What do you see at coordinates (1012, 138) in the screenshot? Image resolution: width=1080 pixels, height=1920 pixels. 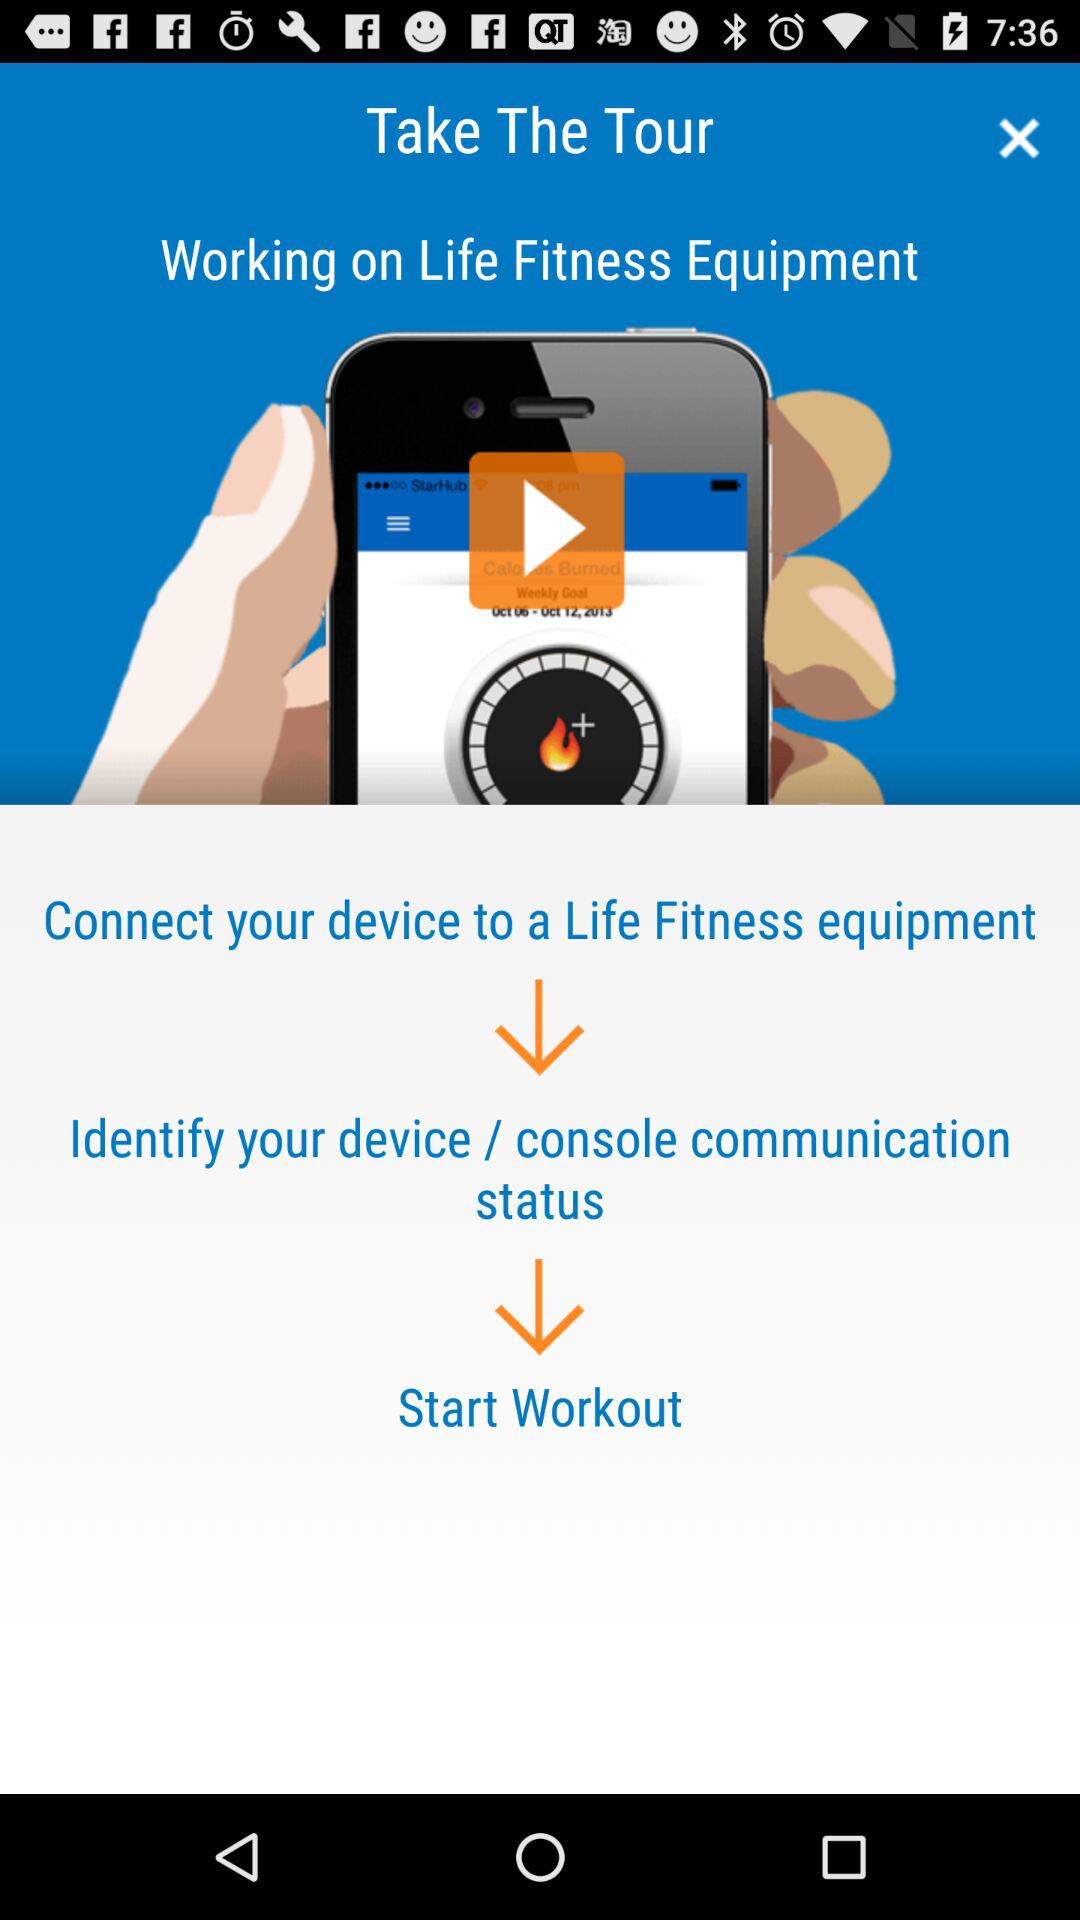 I see `close` at bounding box center [1012, 138].